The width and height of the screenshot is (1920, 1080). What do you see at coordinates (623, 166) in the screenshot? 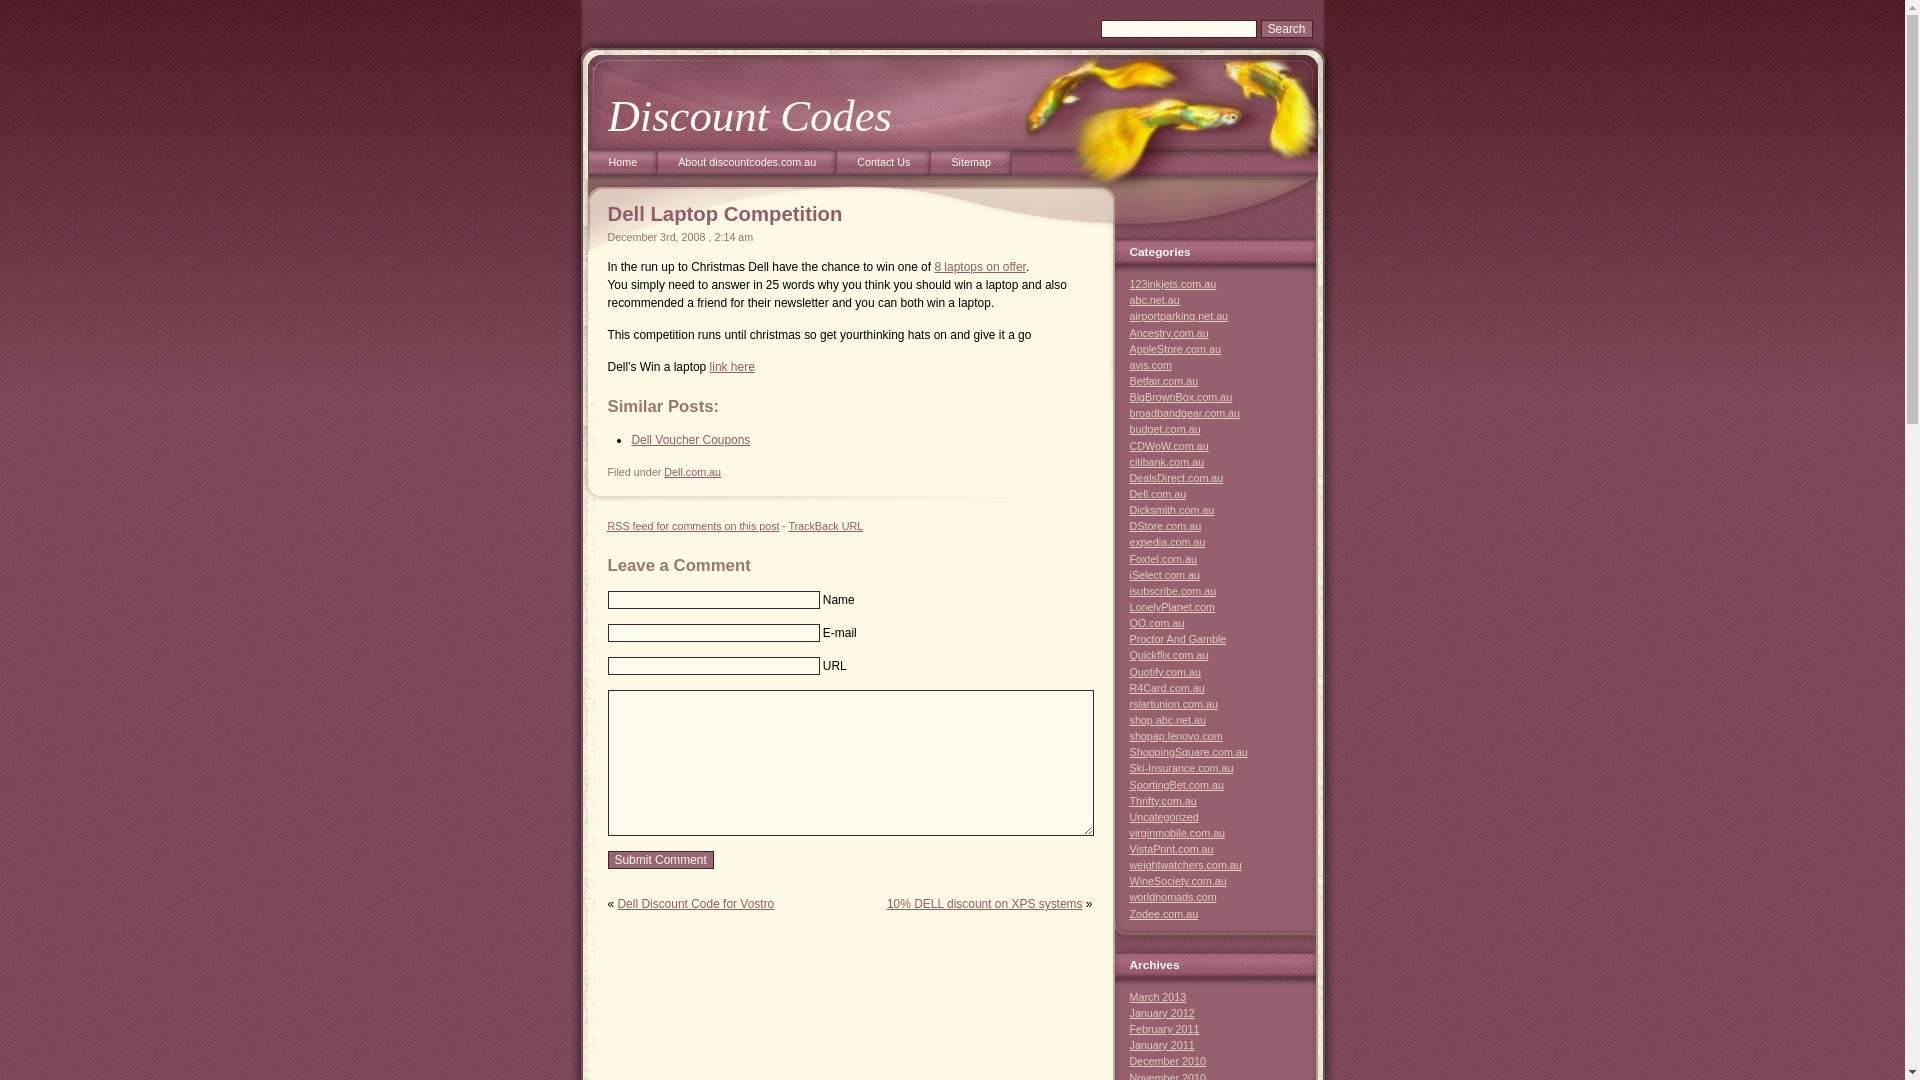
I see `Home` at bounding box center [623, 166].